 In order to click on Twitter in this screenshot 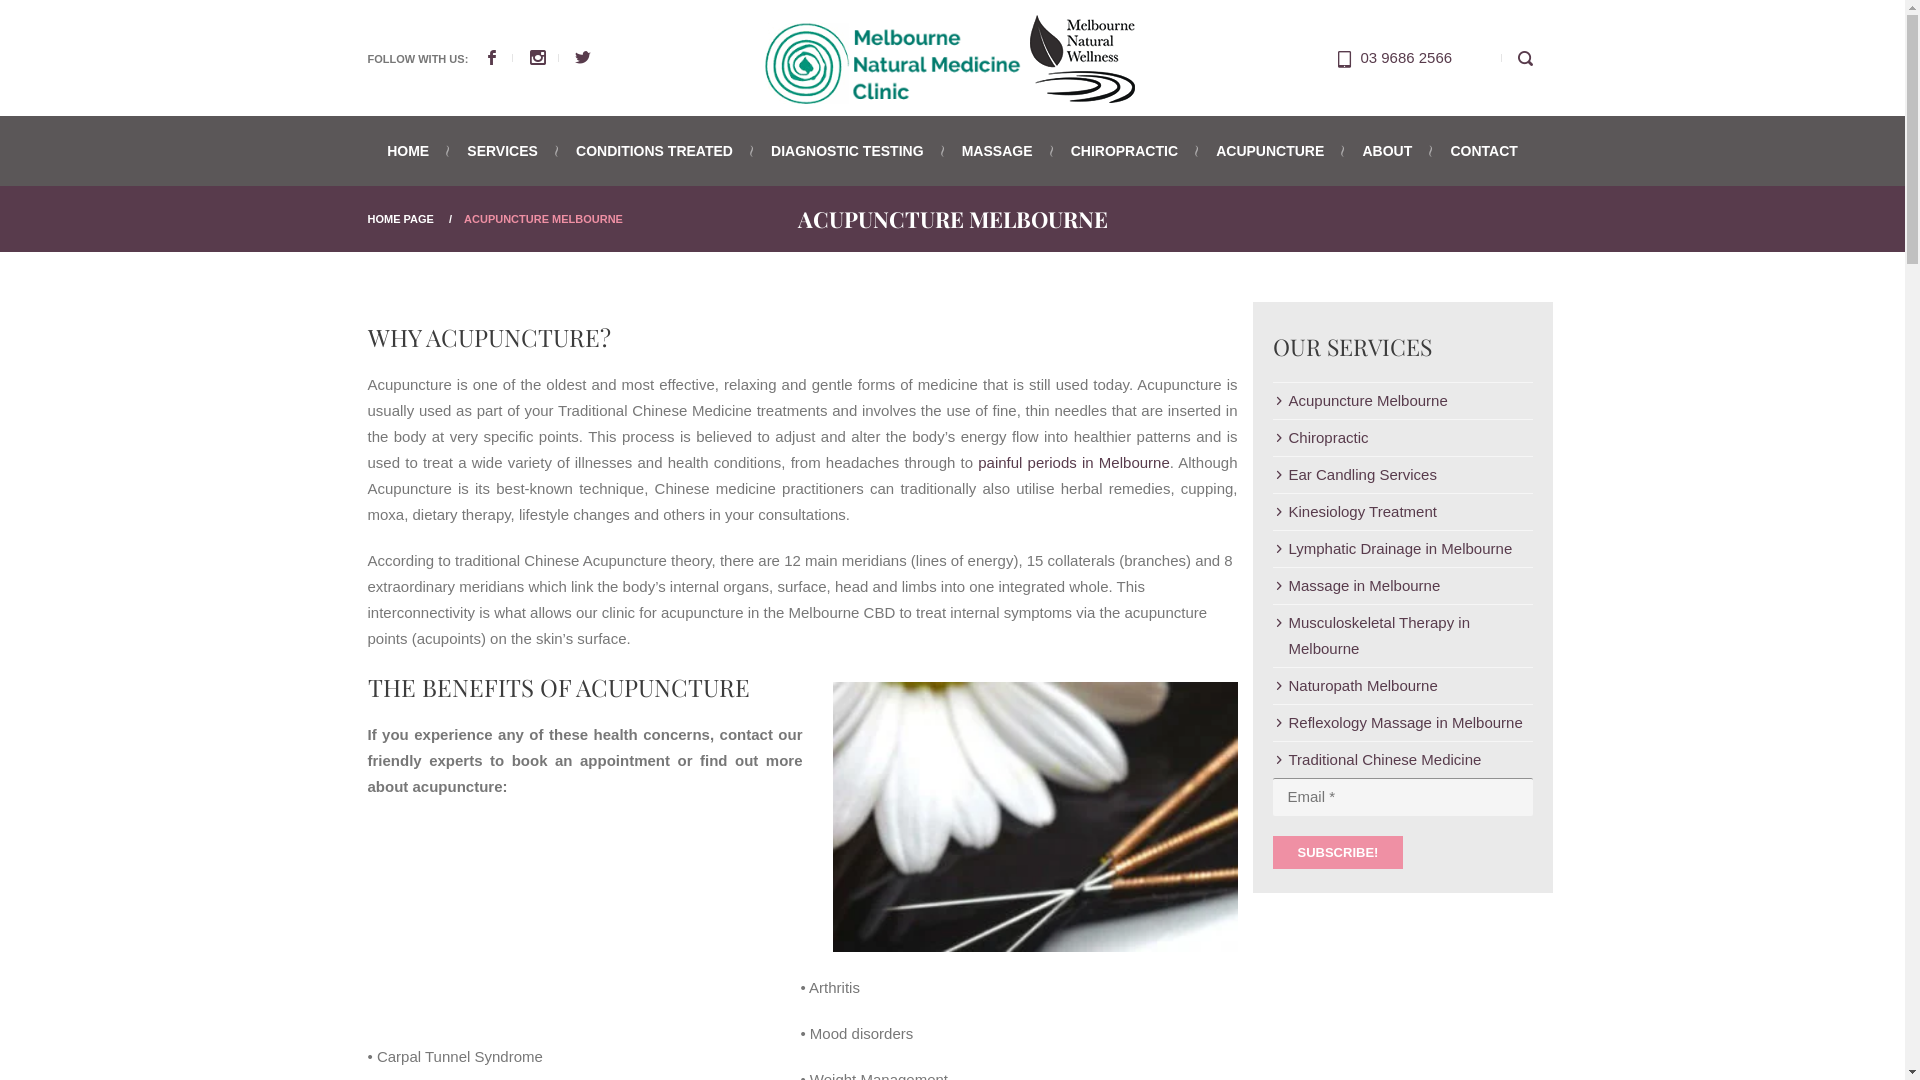, I will do `click(583, 58)`.